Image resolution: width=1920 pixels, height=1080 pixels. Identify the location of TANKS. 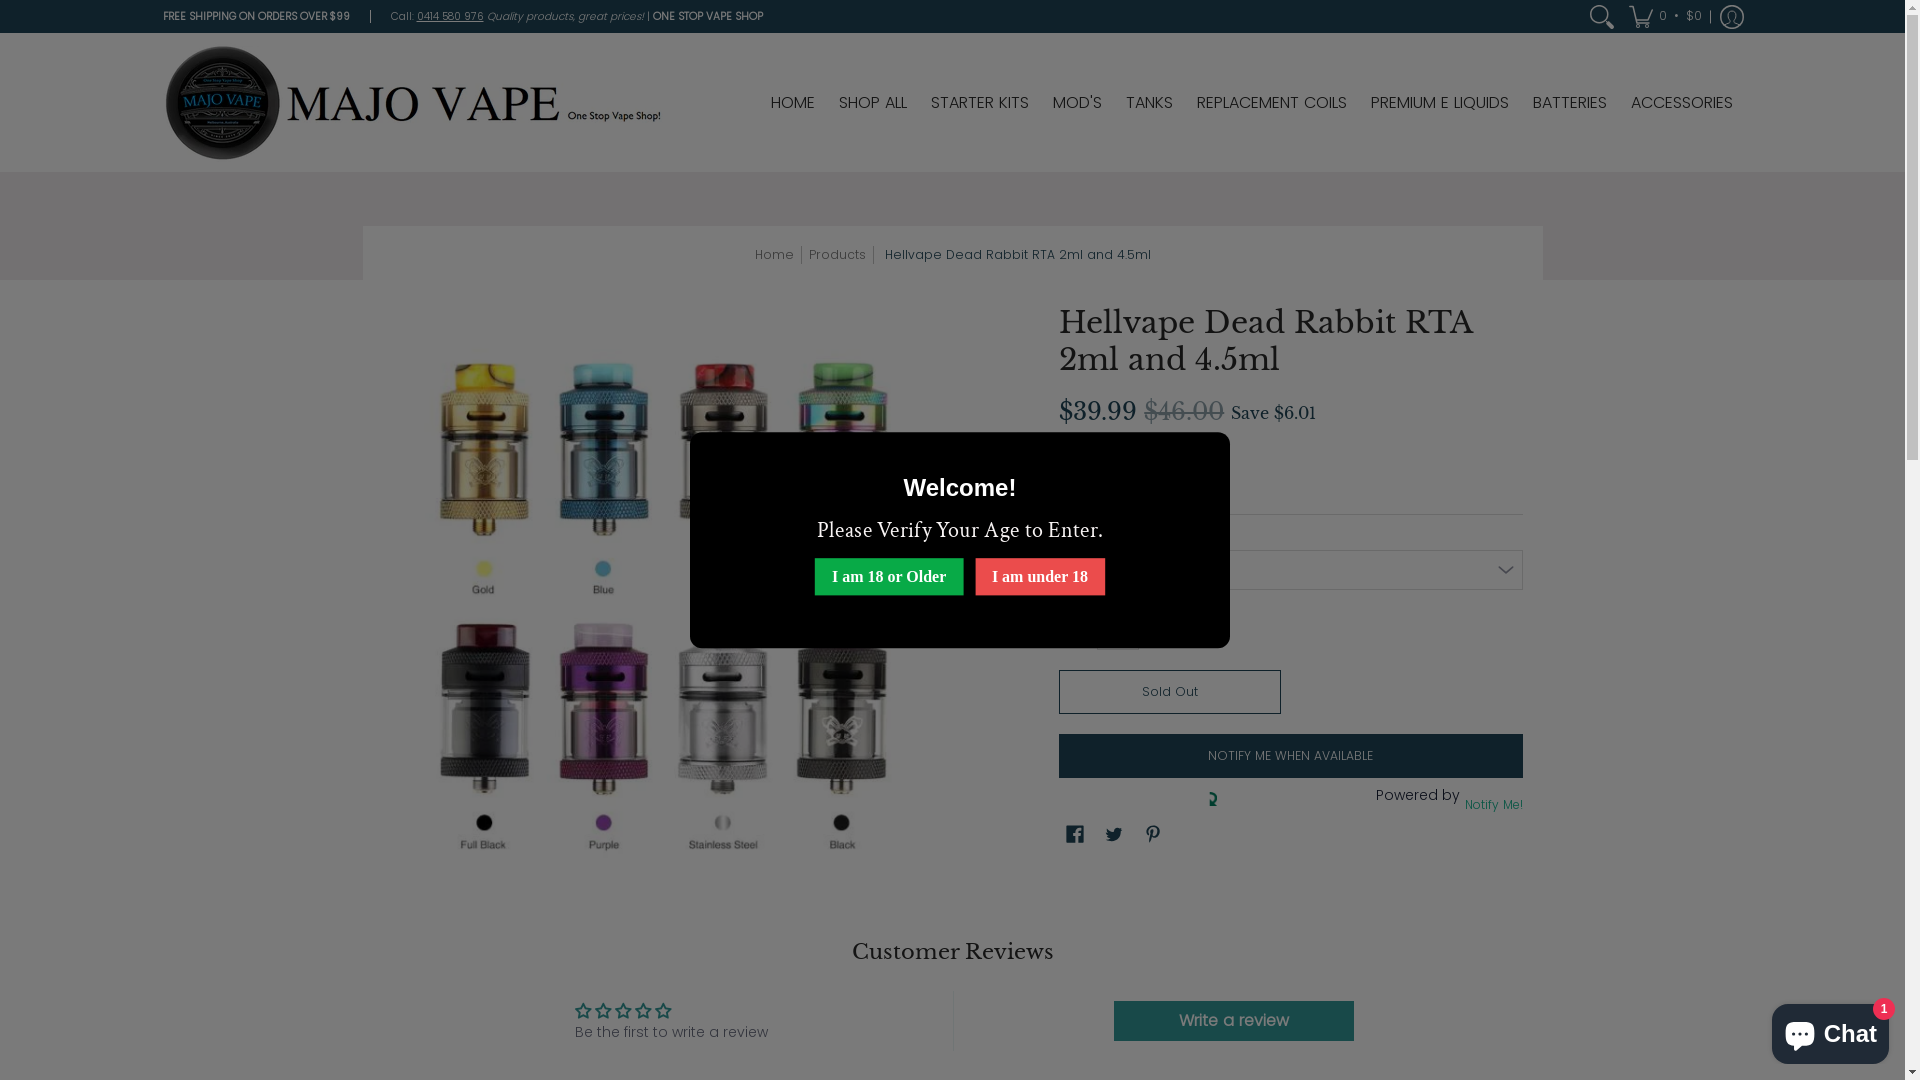
(1150, 102).